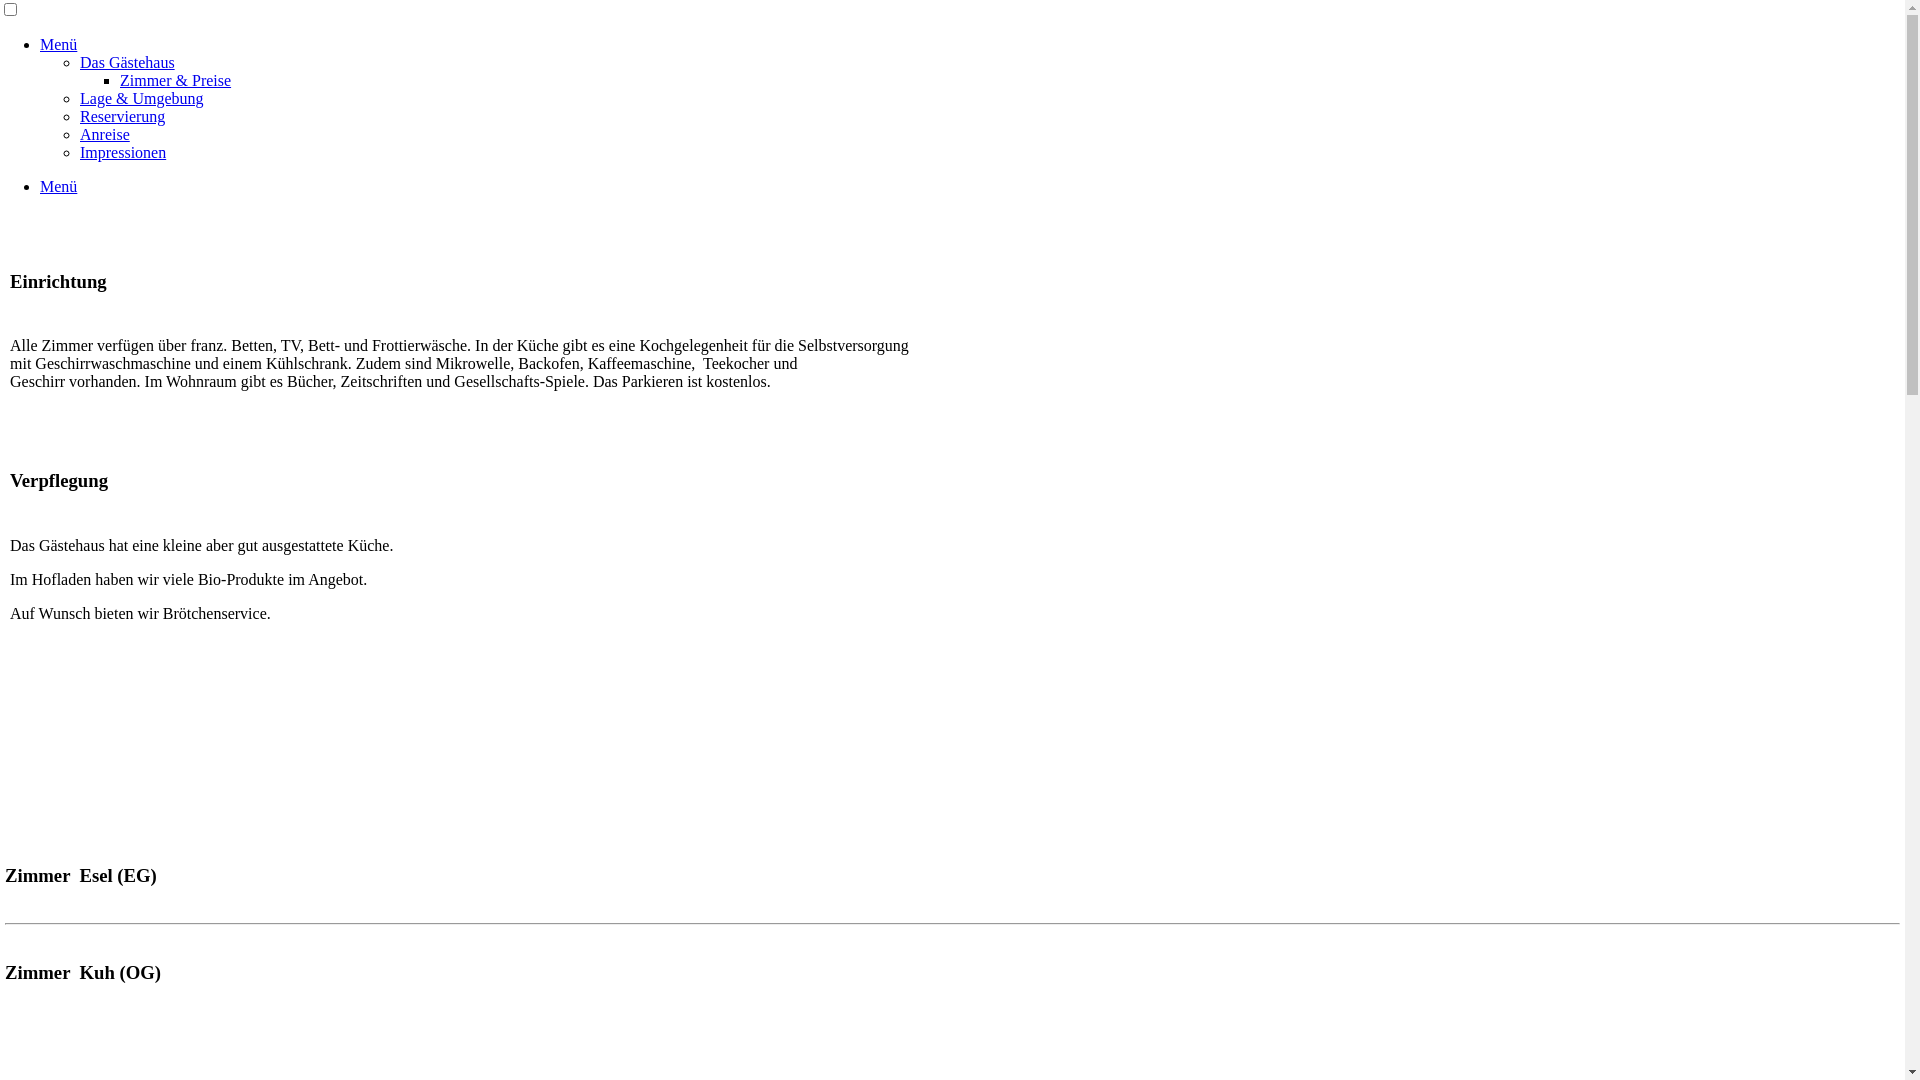 The height and width of the screenshot is (1080, 1920). I want to click on Zimmer & Preise, so click(176, 80).